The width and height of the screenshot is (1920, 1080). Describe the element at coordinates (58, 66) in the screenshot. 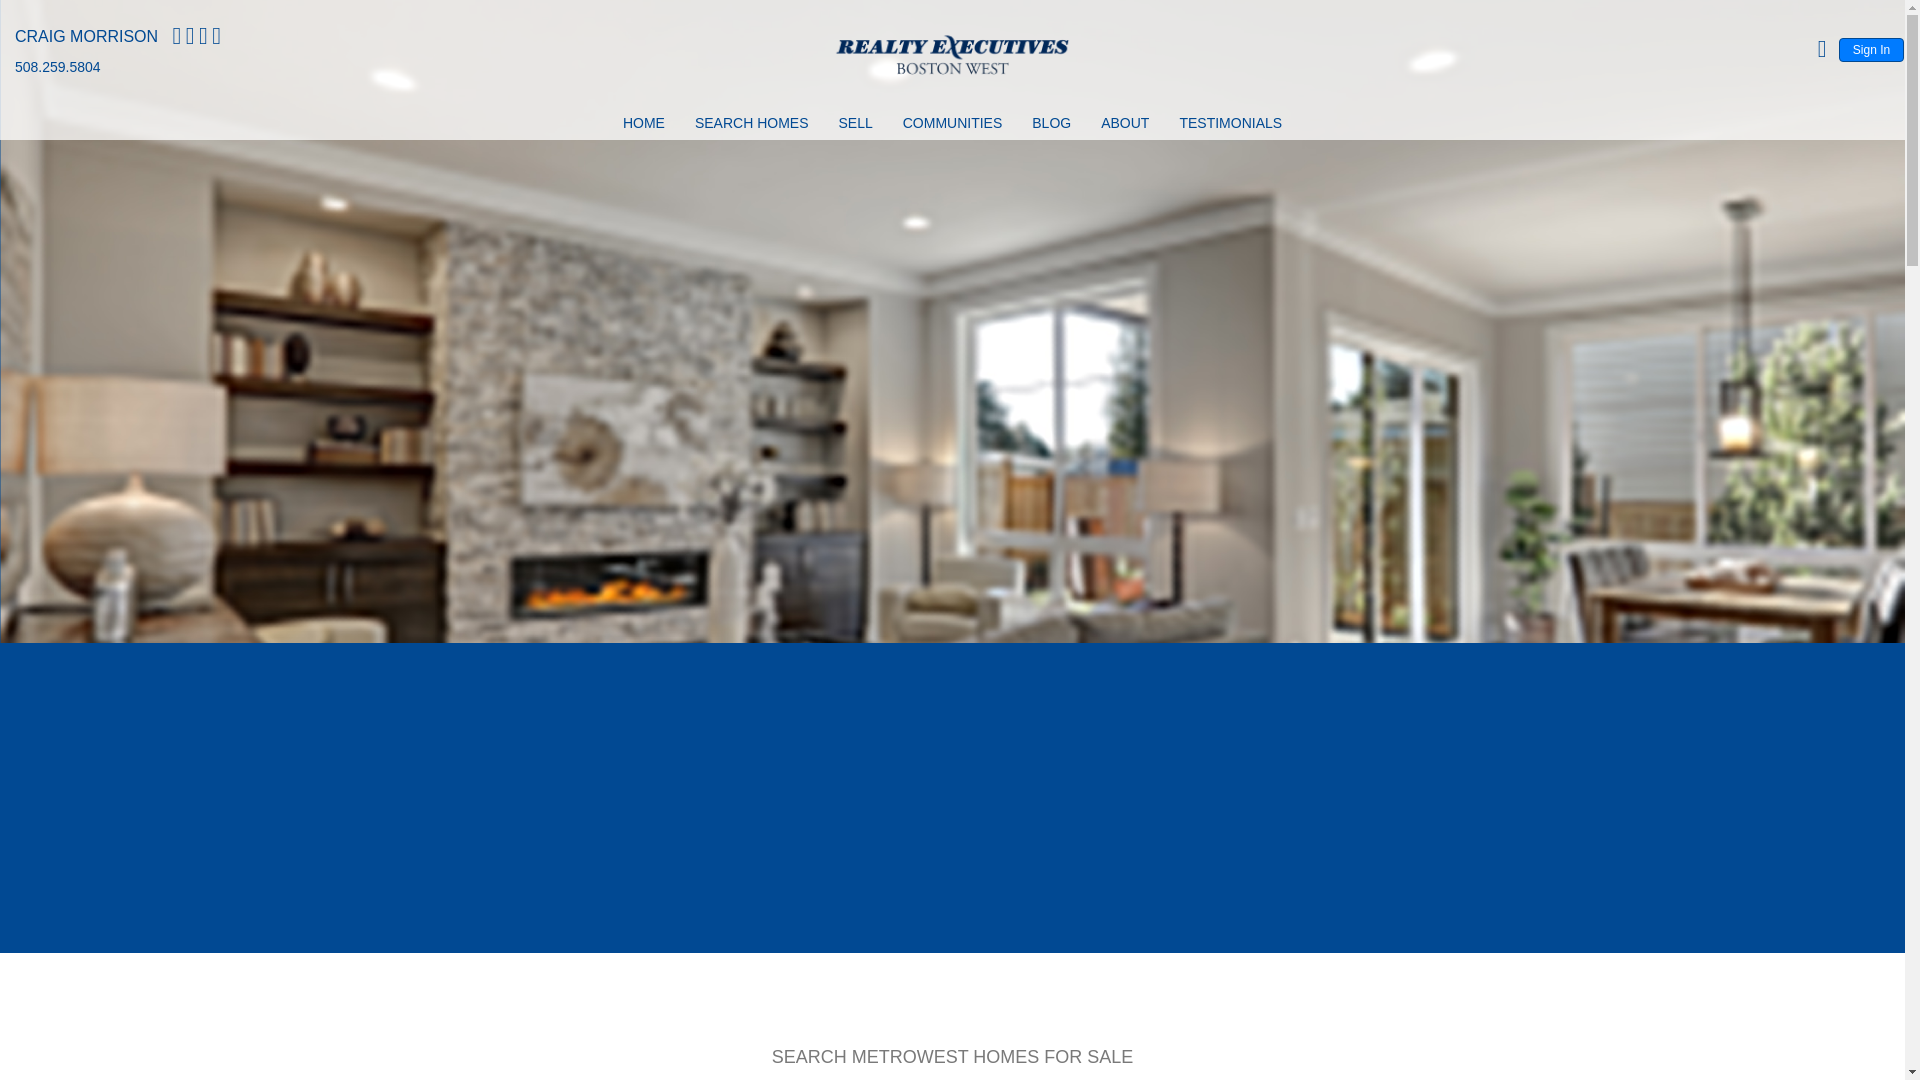

I see `508.259.5804` at that location.